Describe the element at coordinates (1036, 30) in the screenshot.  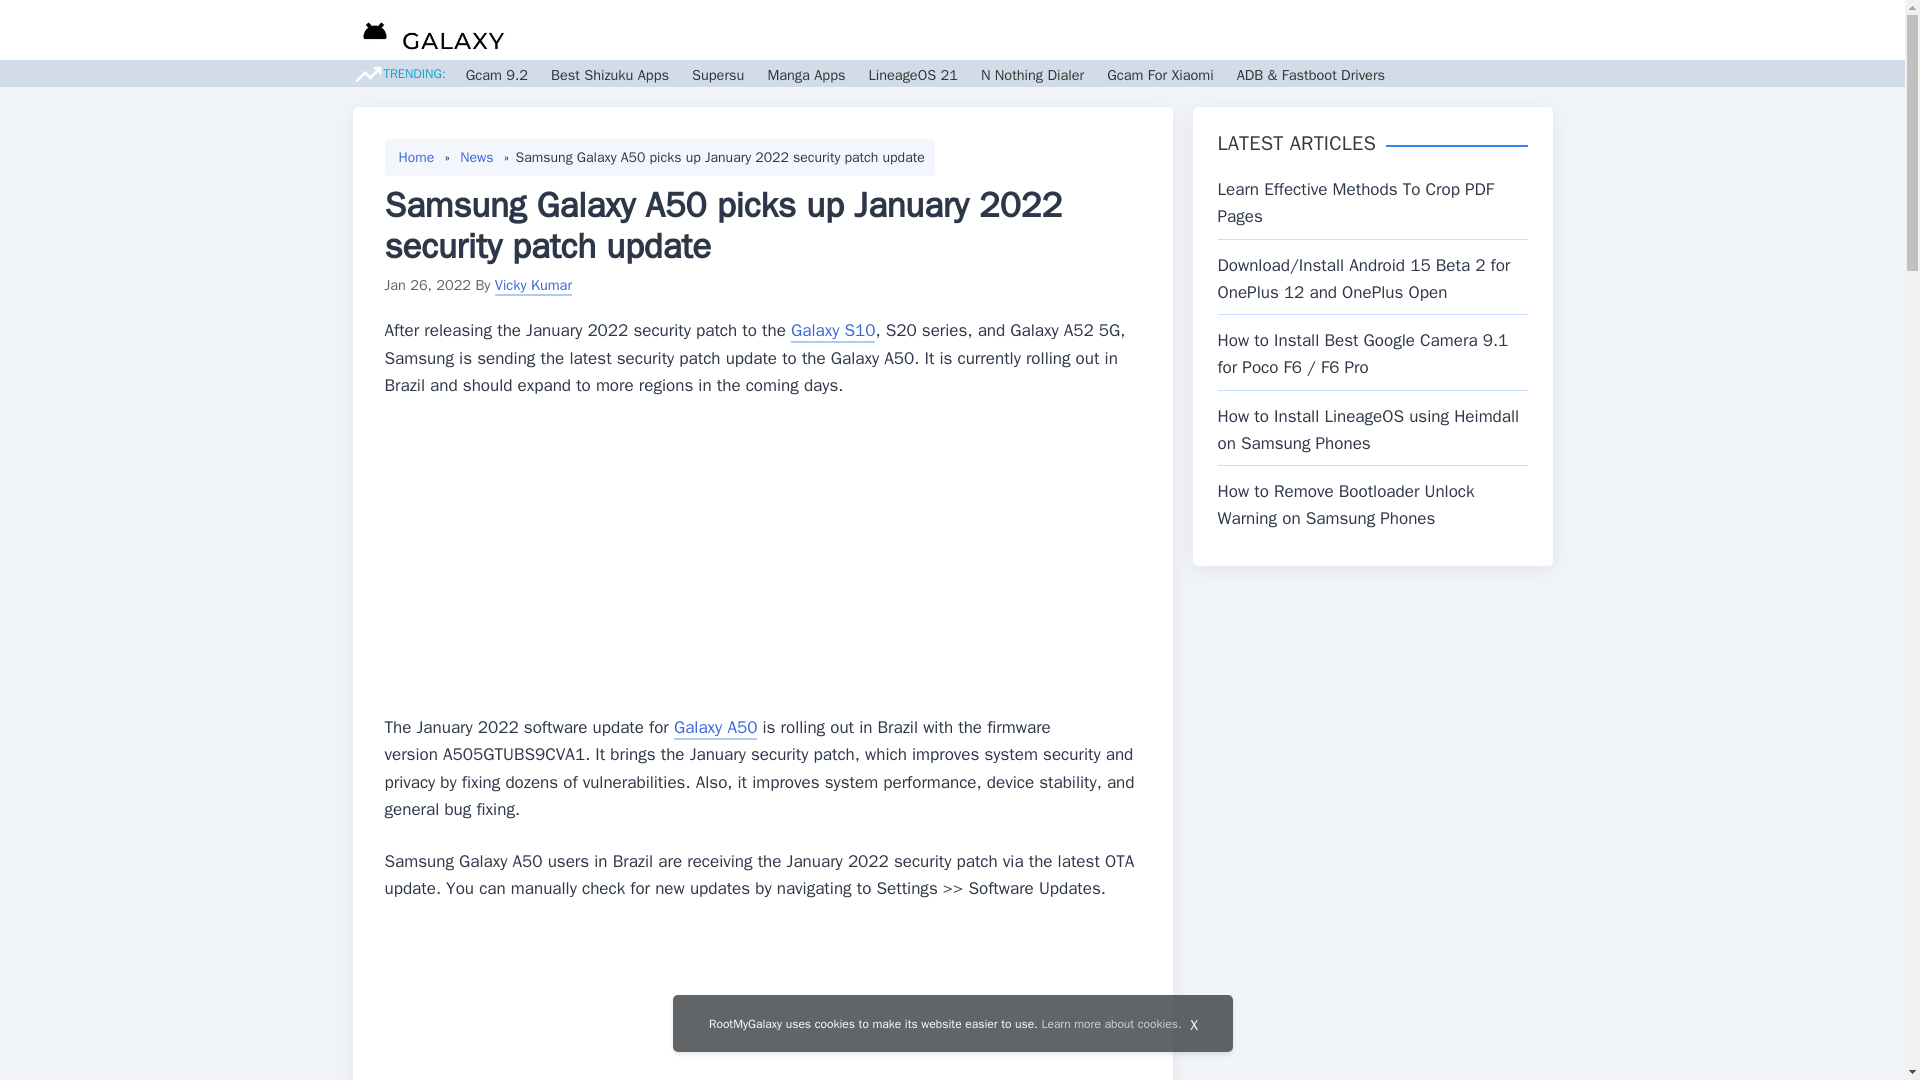
I see `Guides` at that location.